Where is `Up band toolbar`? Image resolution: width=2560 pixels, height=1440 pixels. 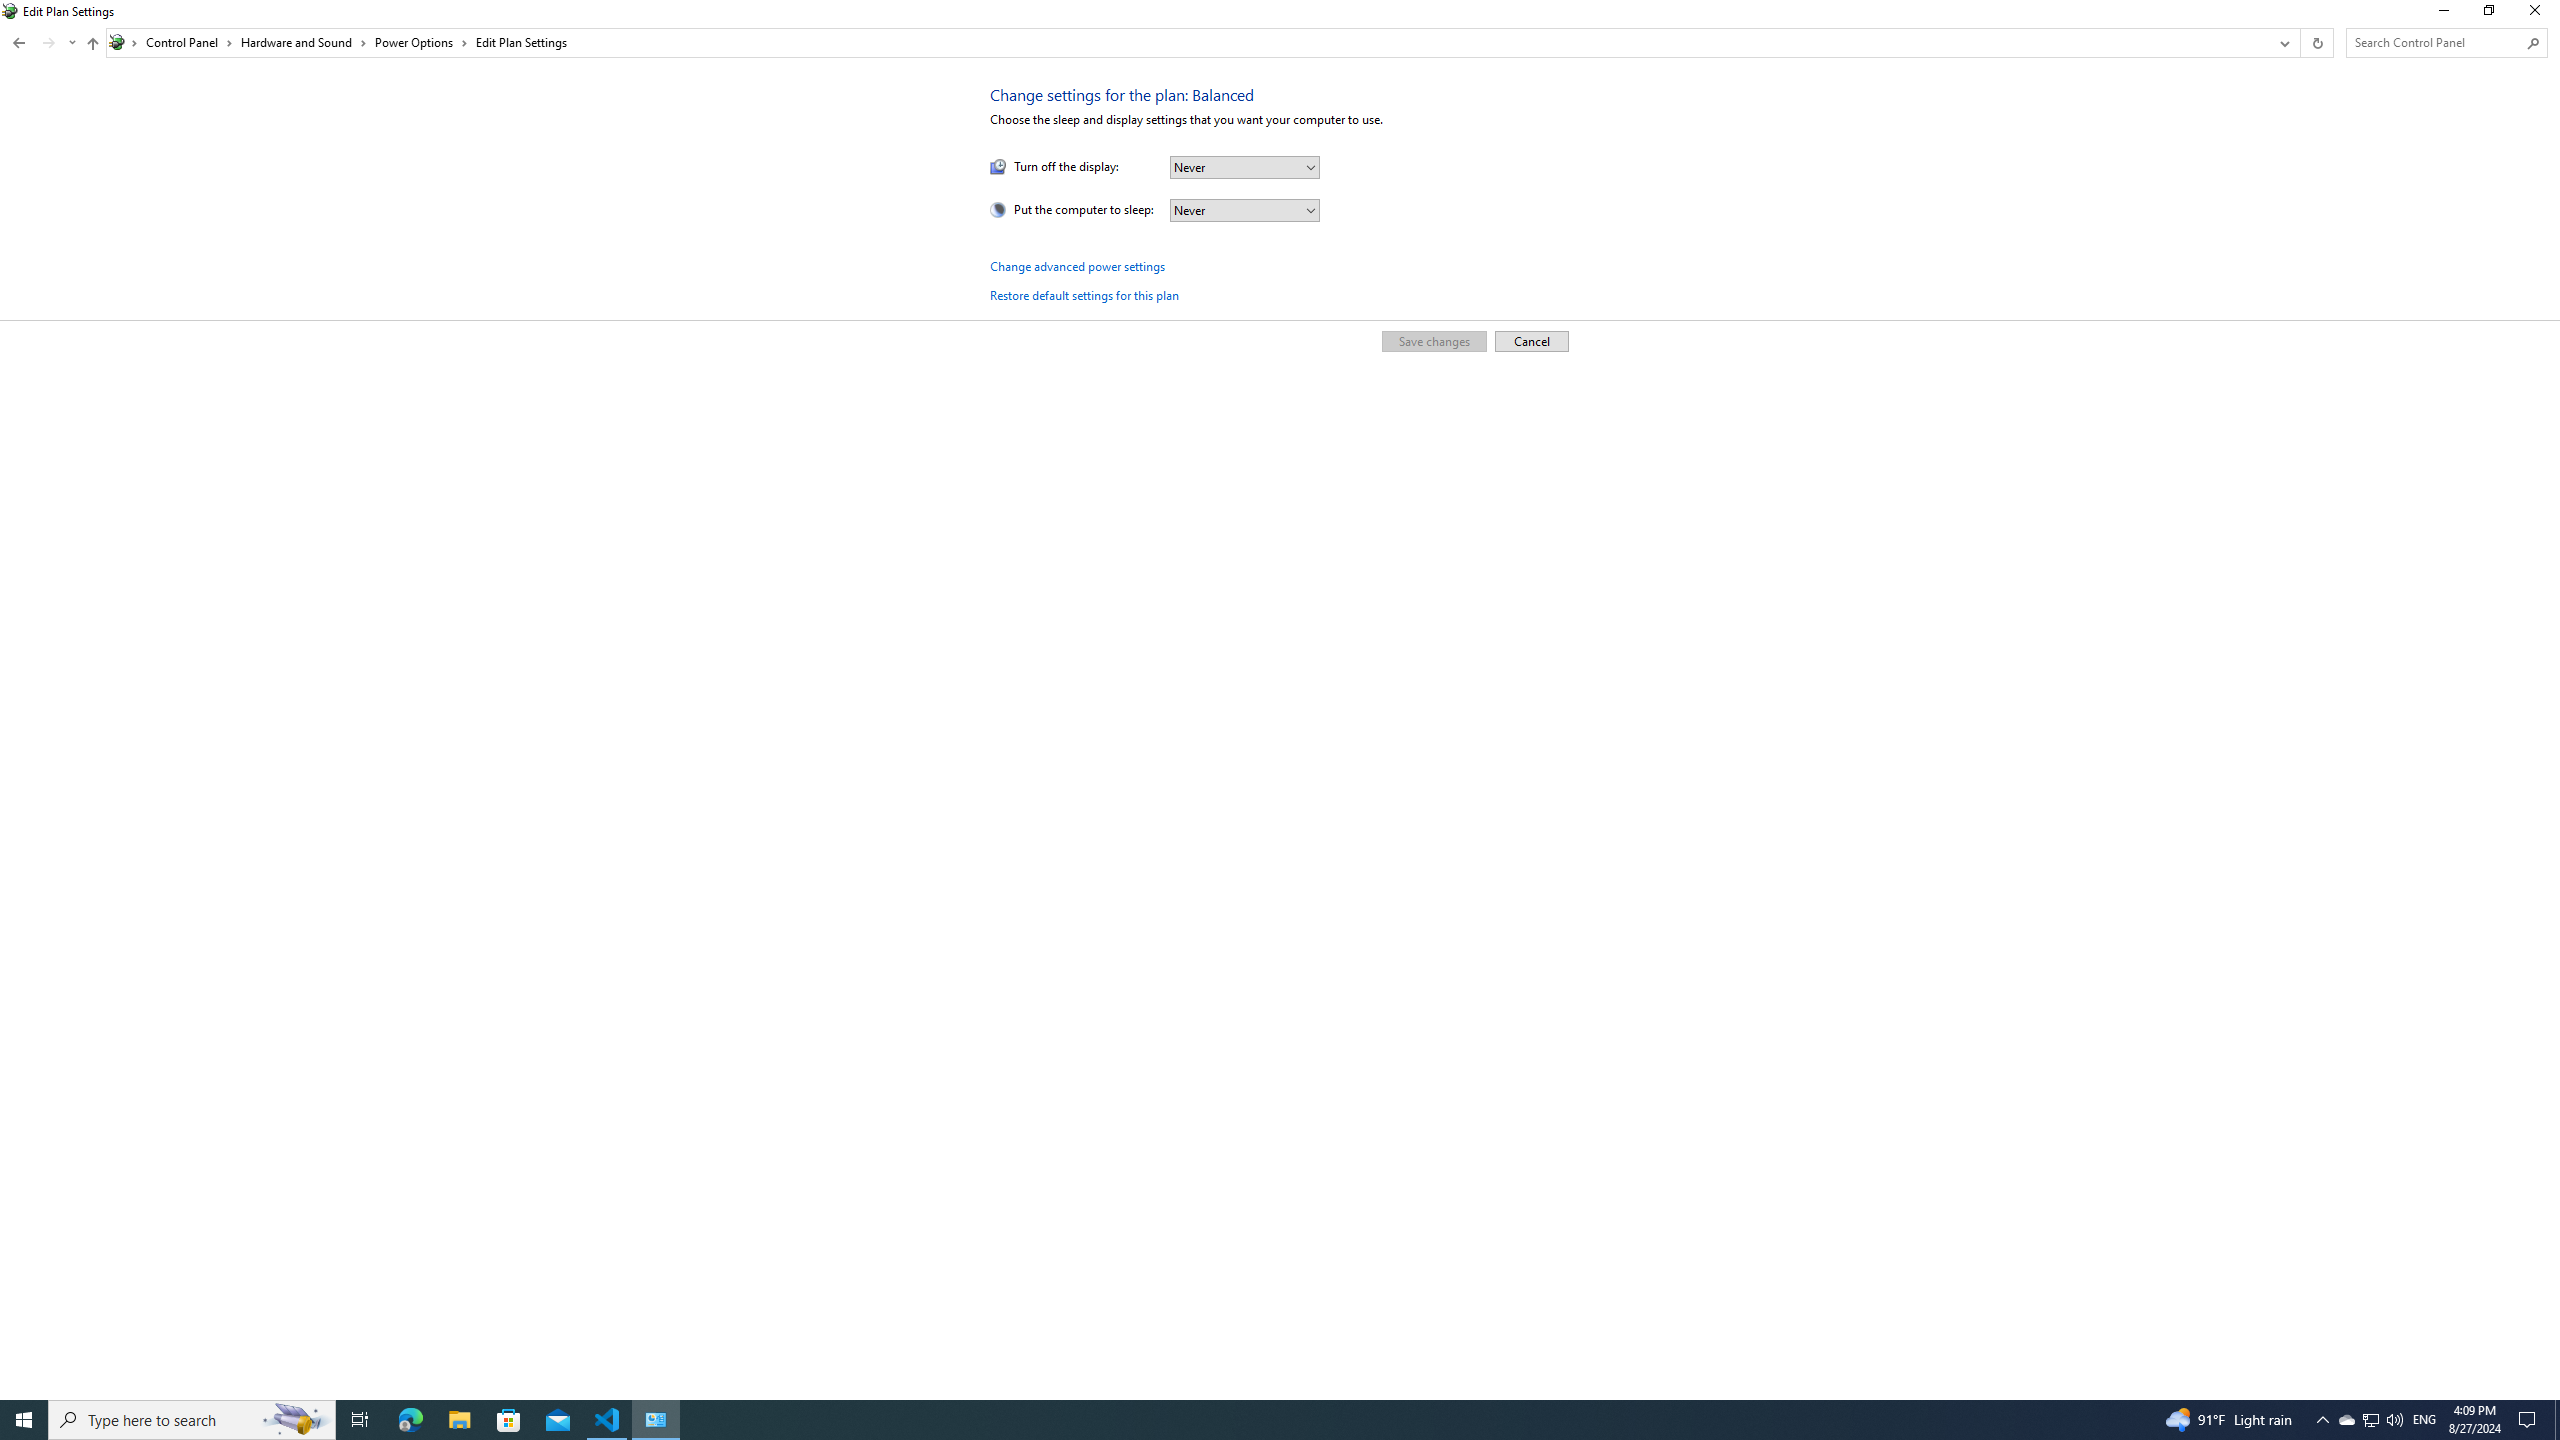
Up band toolbar is located at coordinates (92, 46).